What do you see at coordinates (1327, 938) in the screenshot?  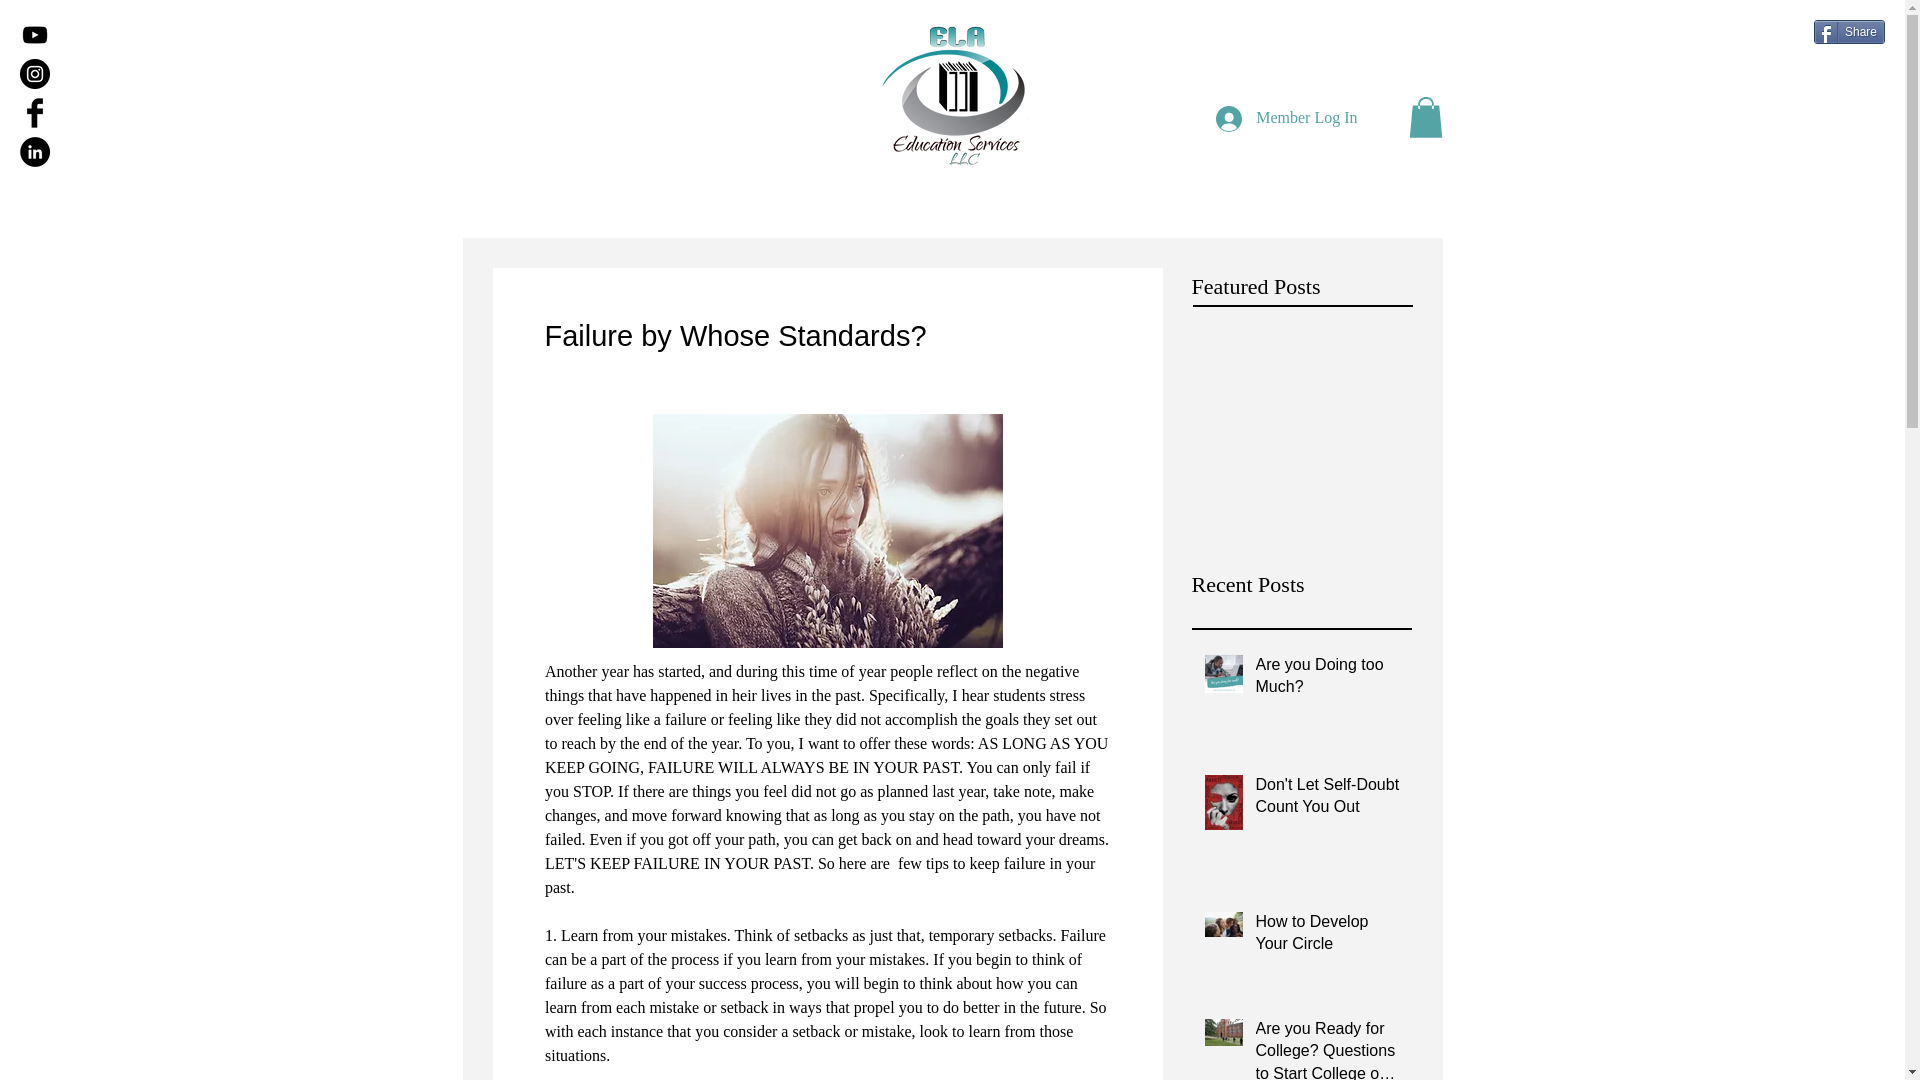 I see `How to Develop Your Circle` at bounding box center [1327, 938].